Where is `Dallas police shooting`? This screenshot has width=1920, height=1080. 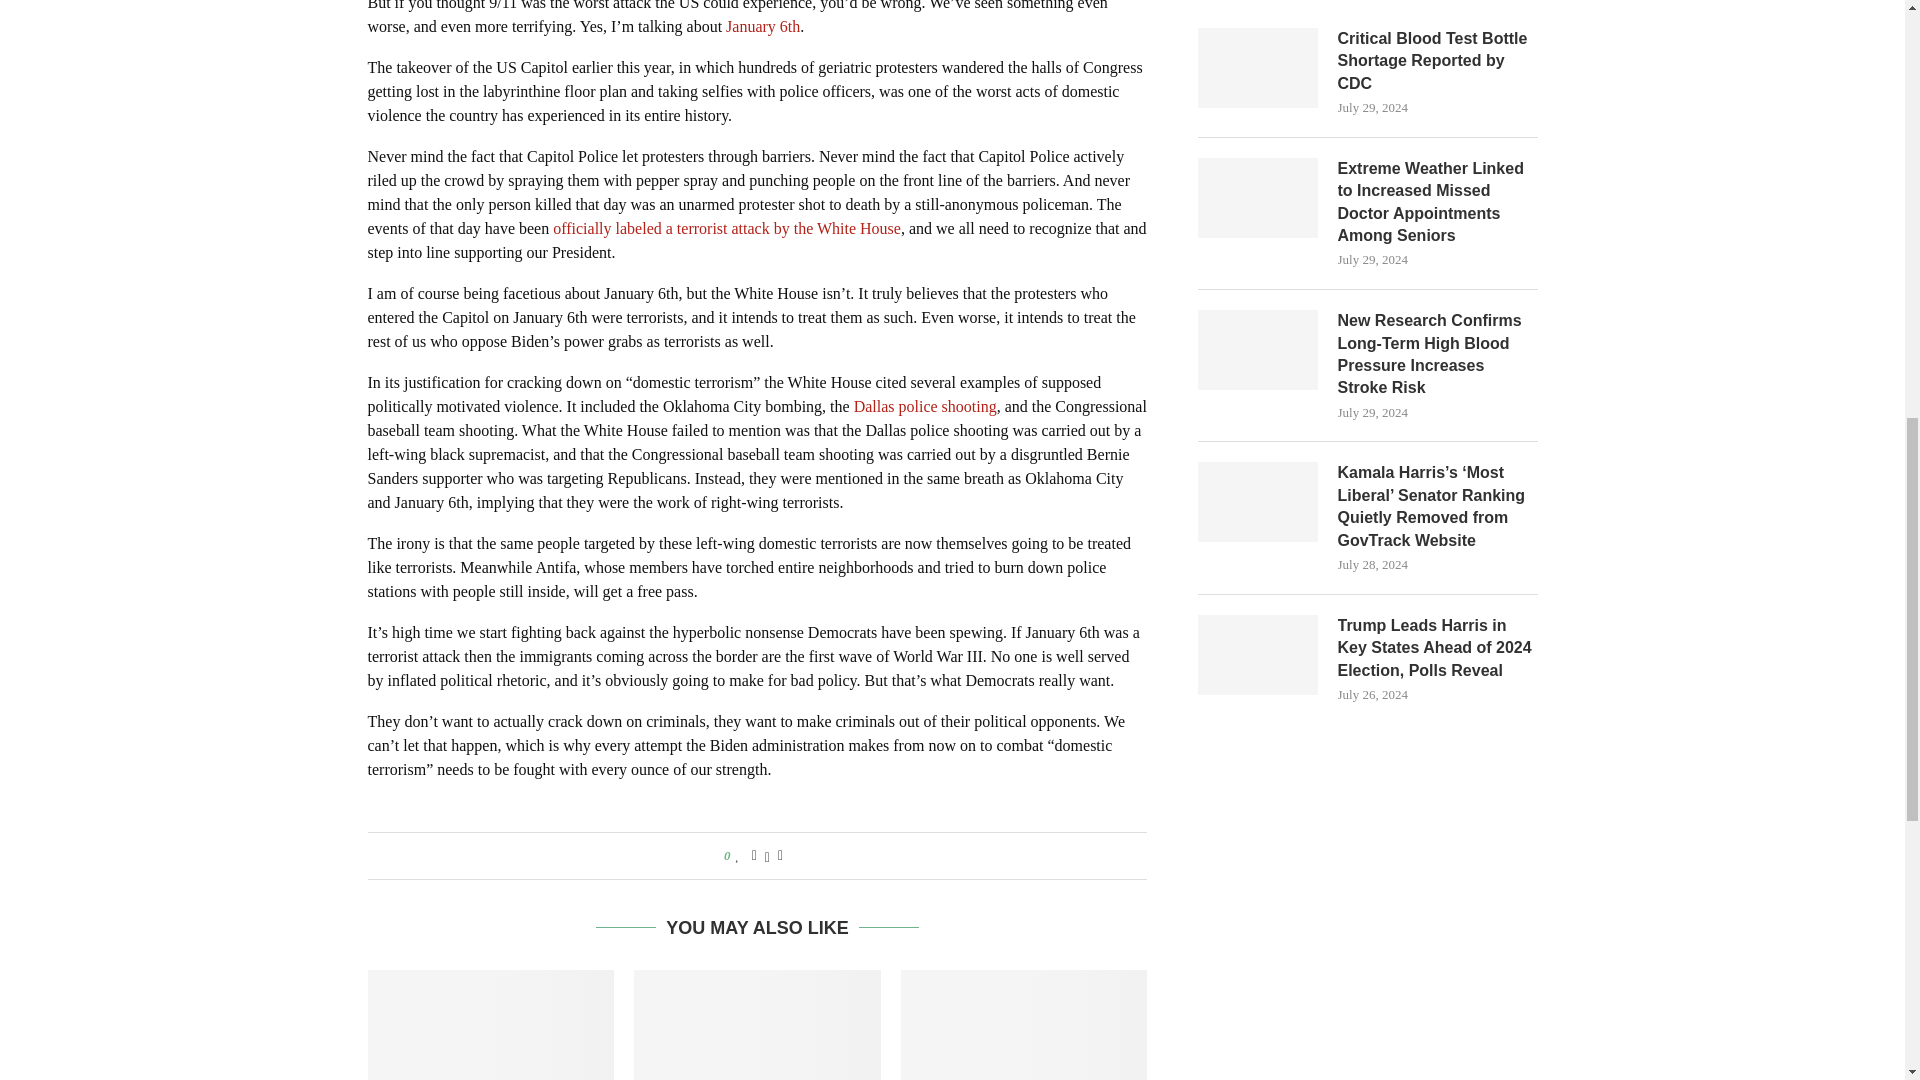 Dallas police shooting is located at coordinates (925, 406).